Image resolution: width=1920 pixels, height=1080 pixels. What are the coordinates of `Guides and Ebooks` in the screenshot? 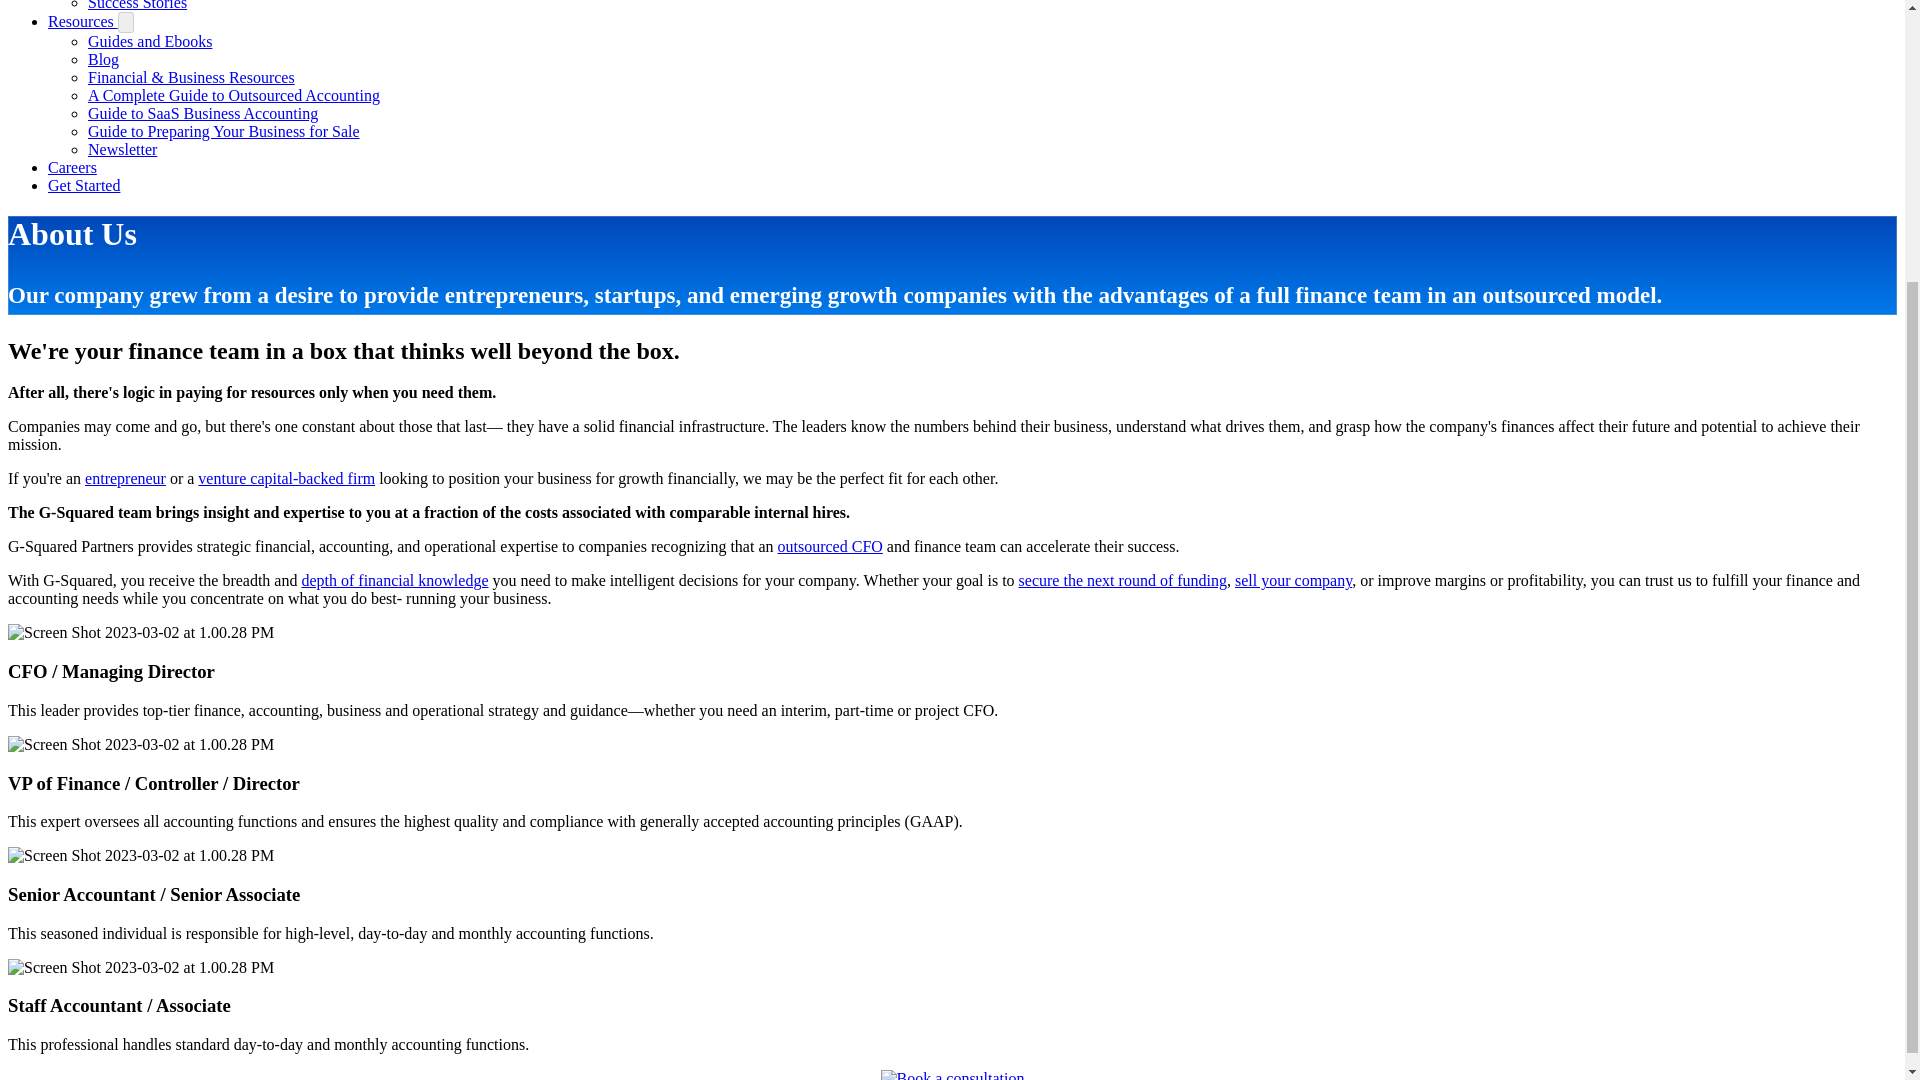 It's located at (150, 41).